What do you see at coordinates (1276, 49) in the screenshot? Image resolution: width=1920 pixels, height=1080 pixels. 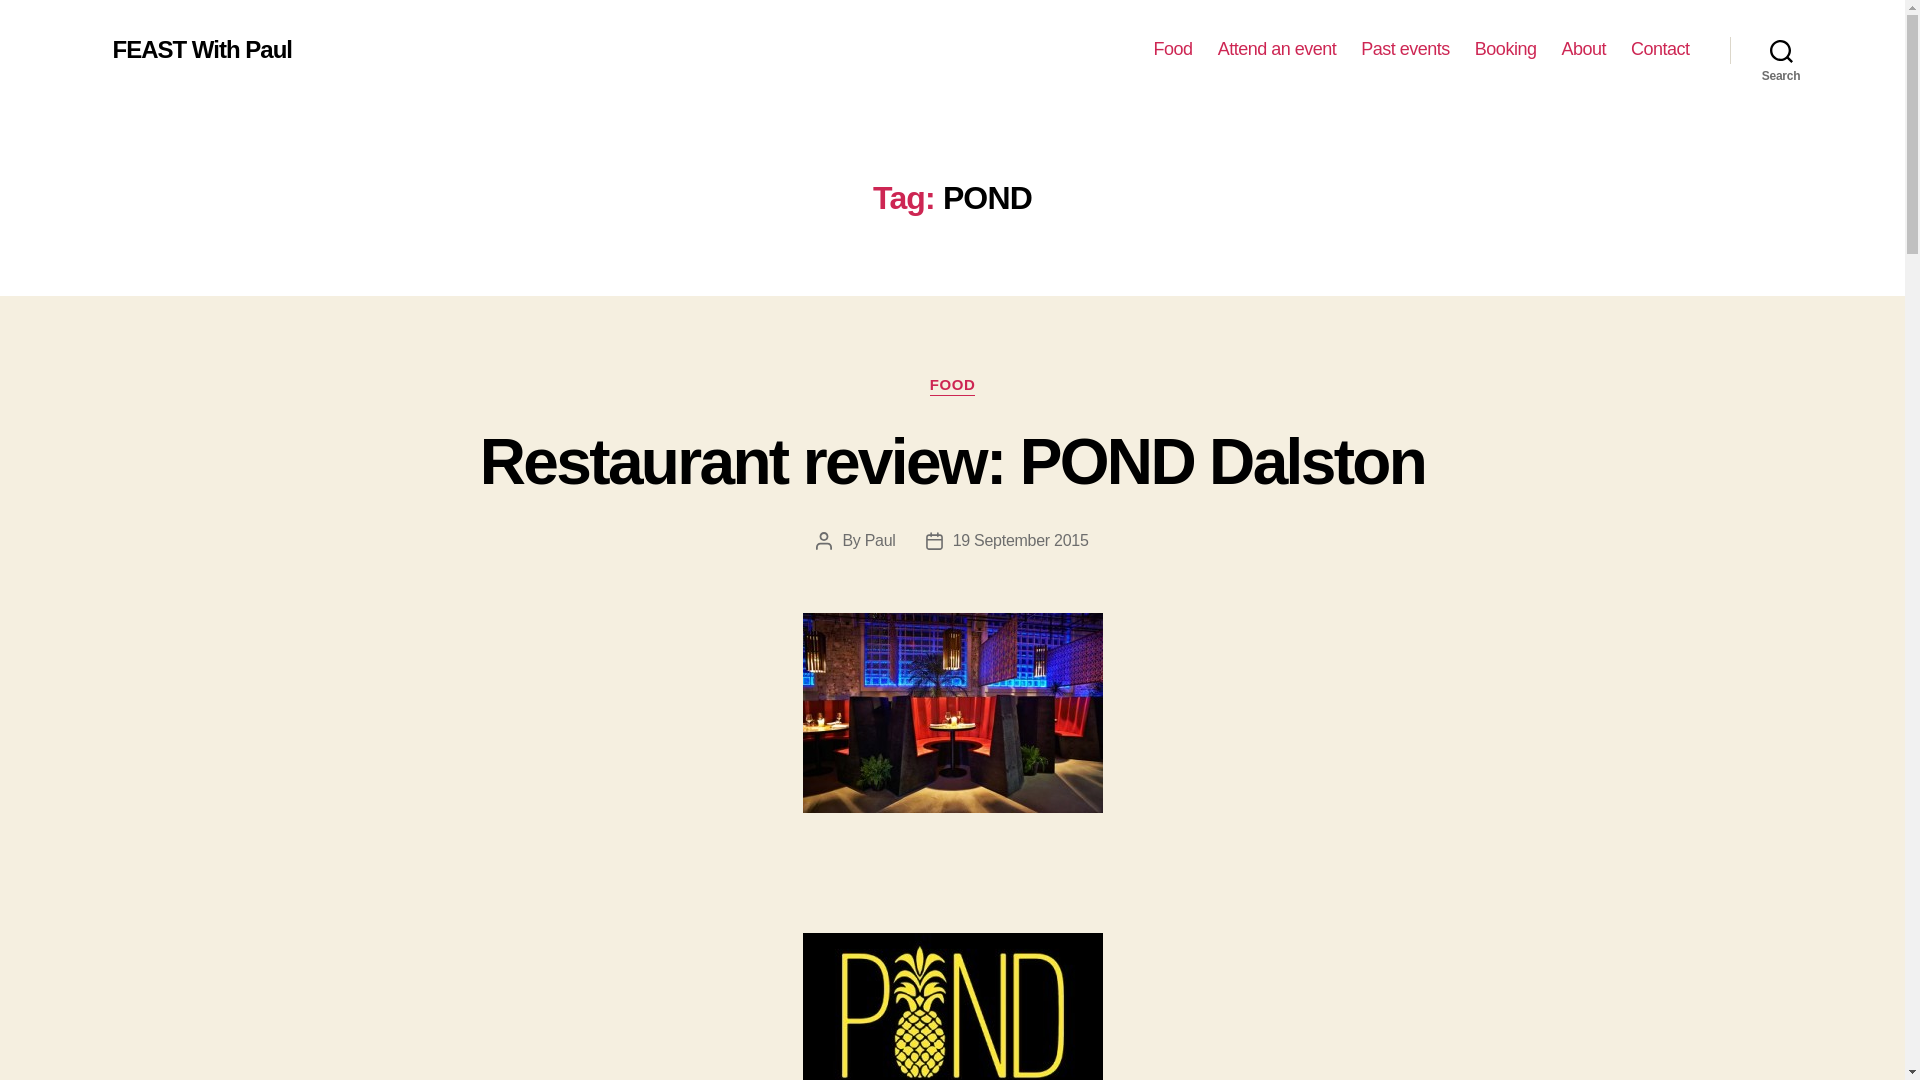 I see `Events` at bounding box center [1276, 49].